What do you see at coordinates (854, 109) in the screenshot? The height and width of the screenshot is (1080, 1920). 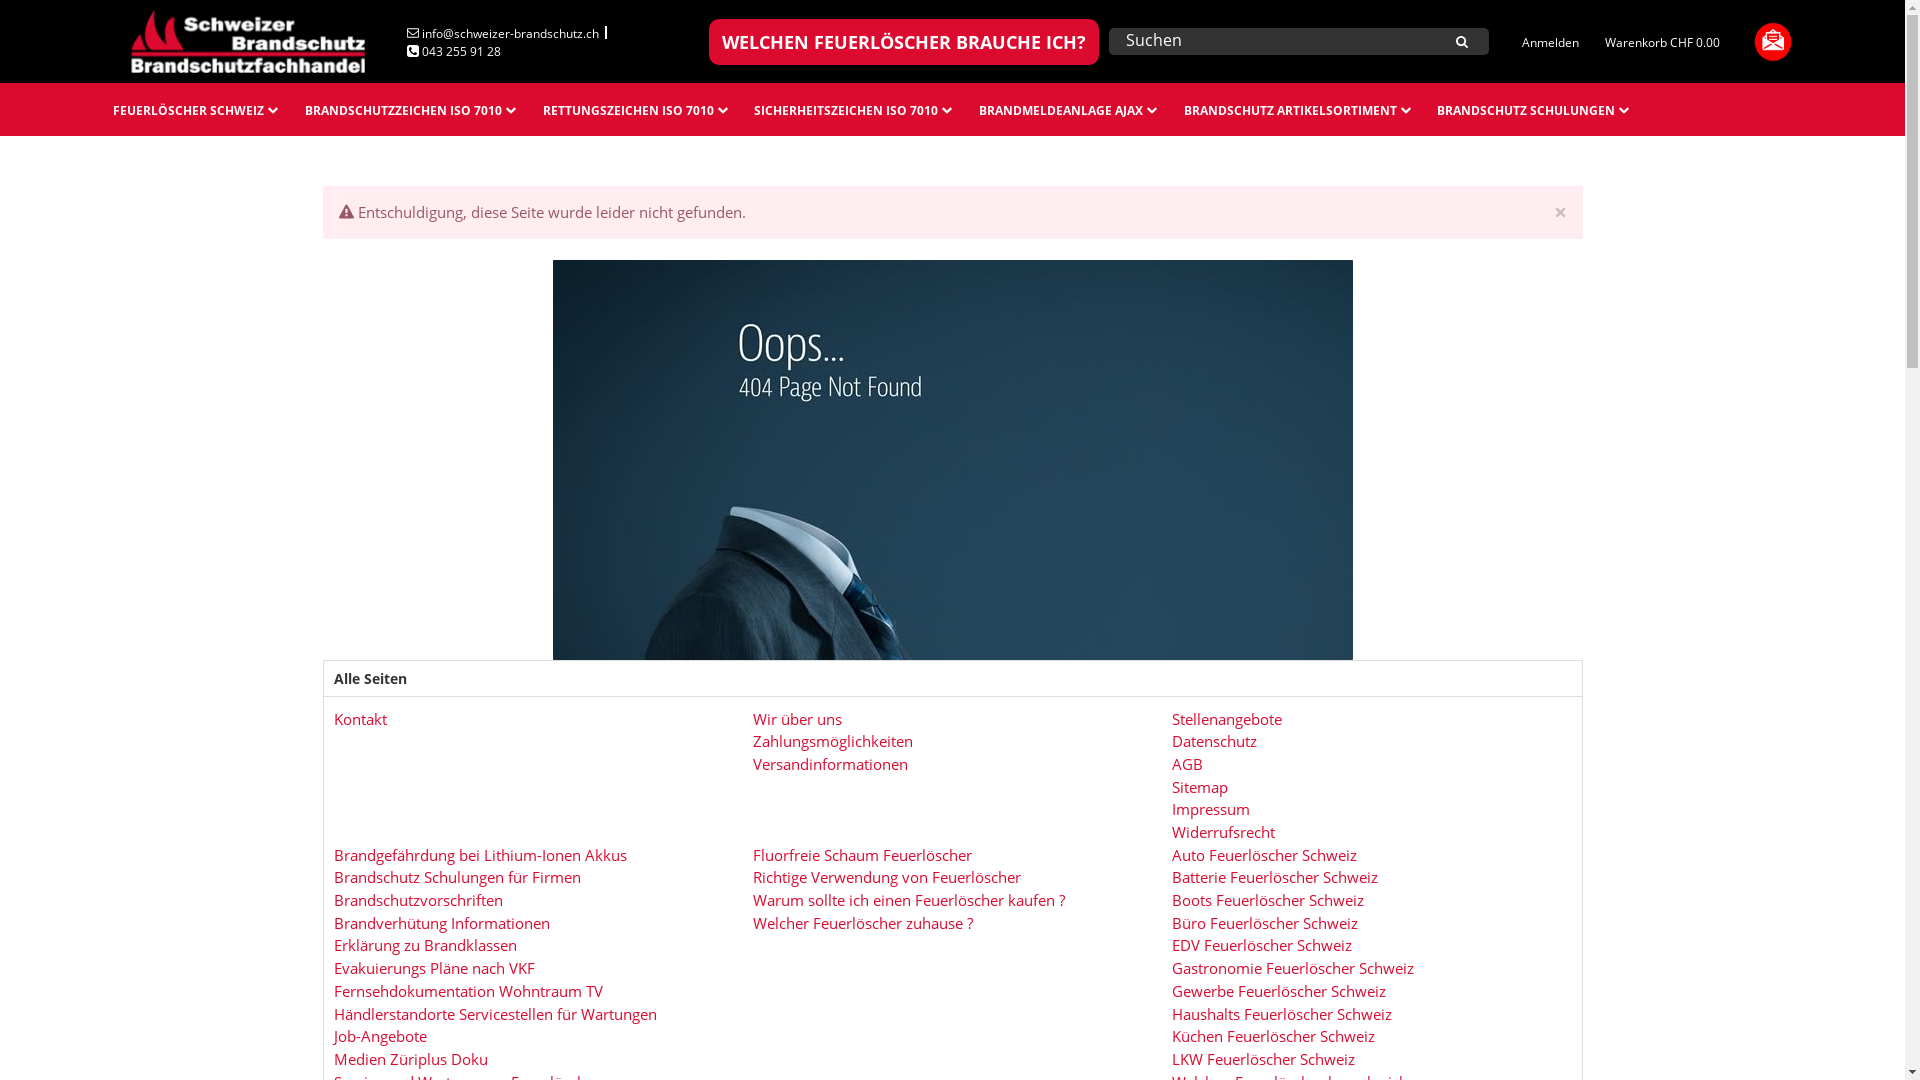 I see `SICHERHEITSZEICHEN ISO 7010` at bounding box center [854, 109].